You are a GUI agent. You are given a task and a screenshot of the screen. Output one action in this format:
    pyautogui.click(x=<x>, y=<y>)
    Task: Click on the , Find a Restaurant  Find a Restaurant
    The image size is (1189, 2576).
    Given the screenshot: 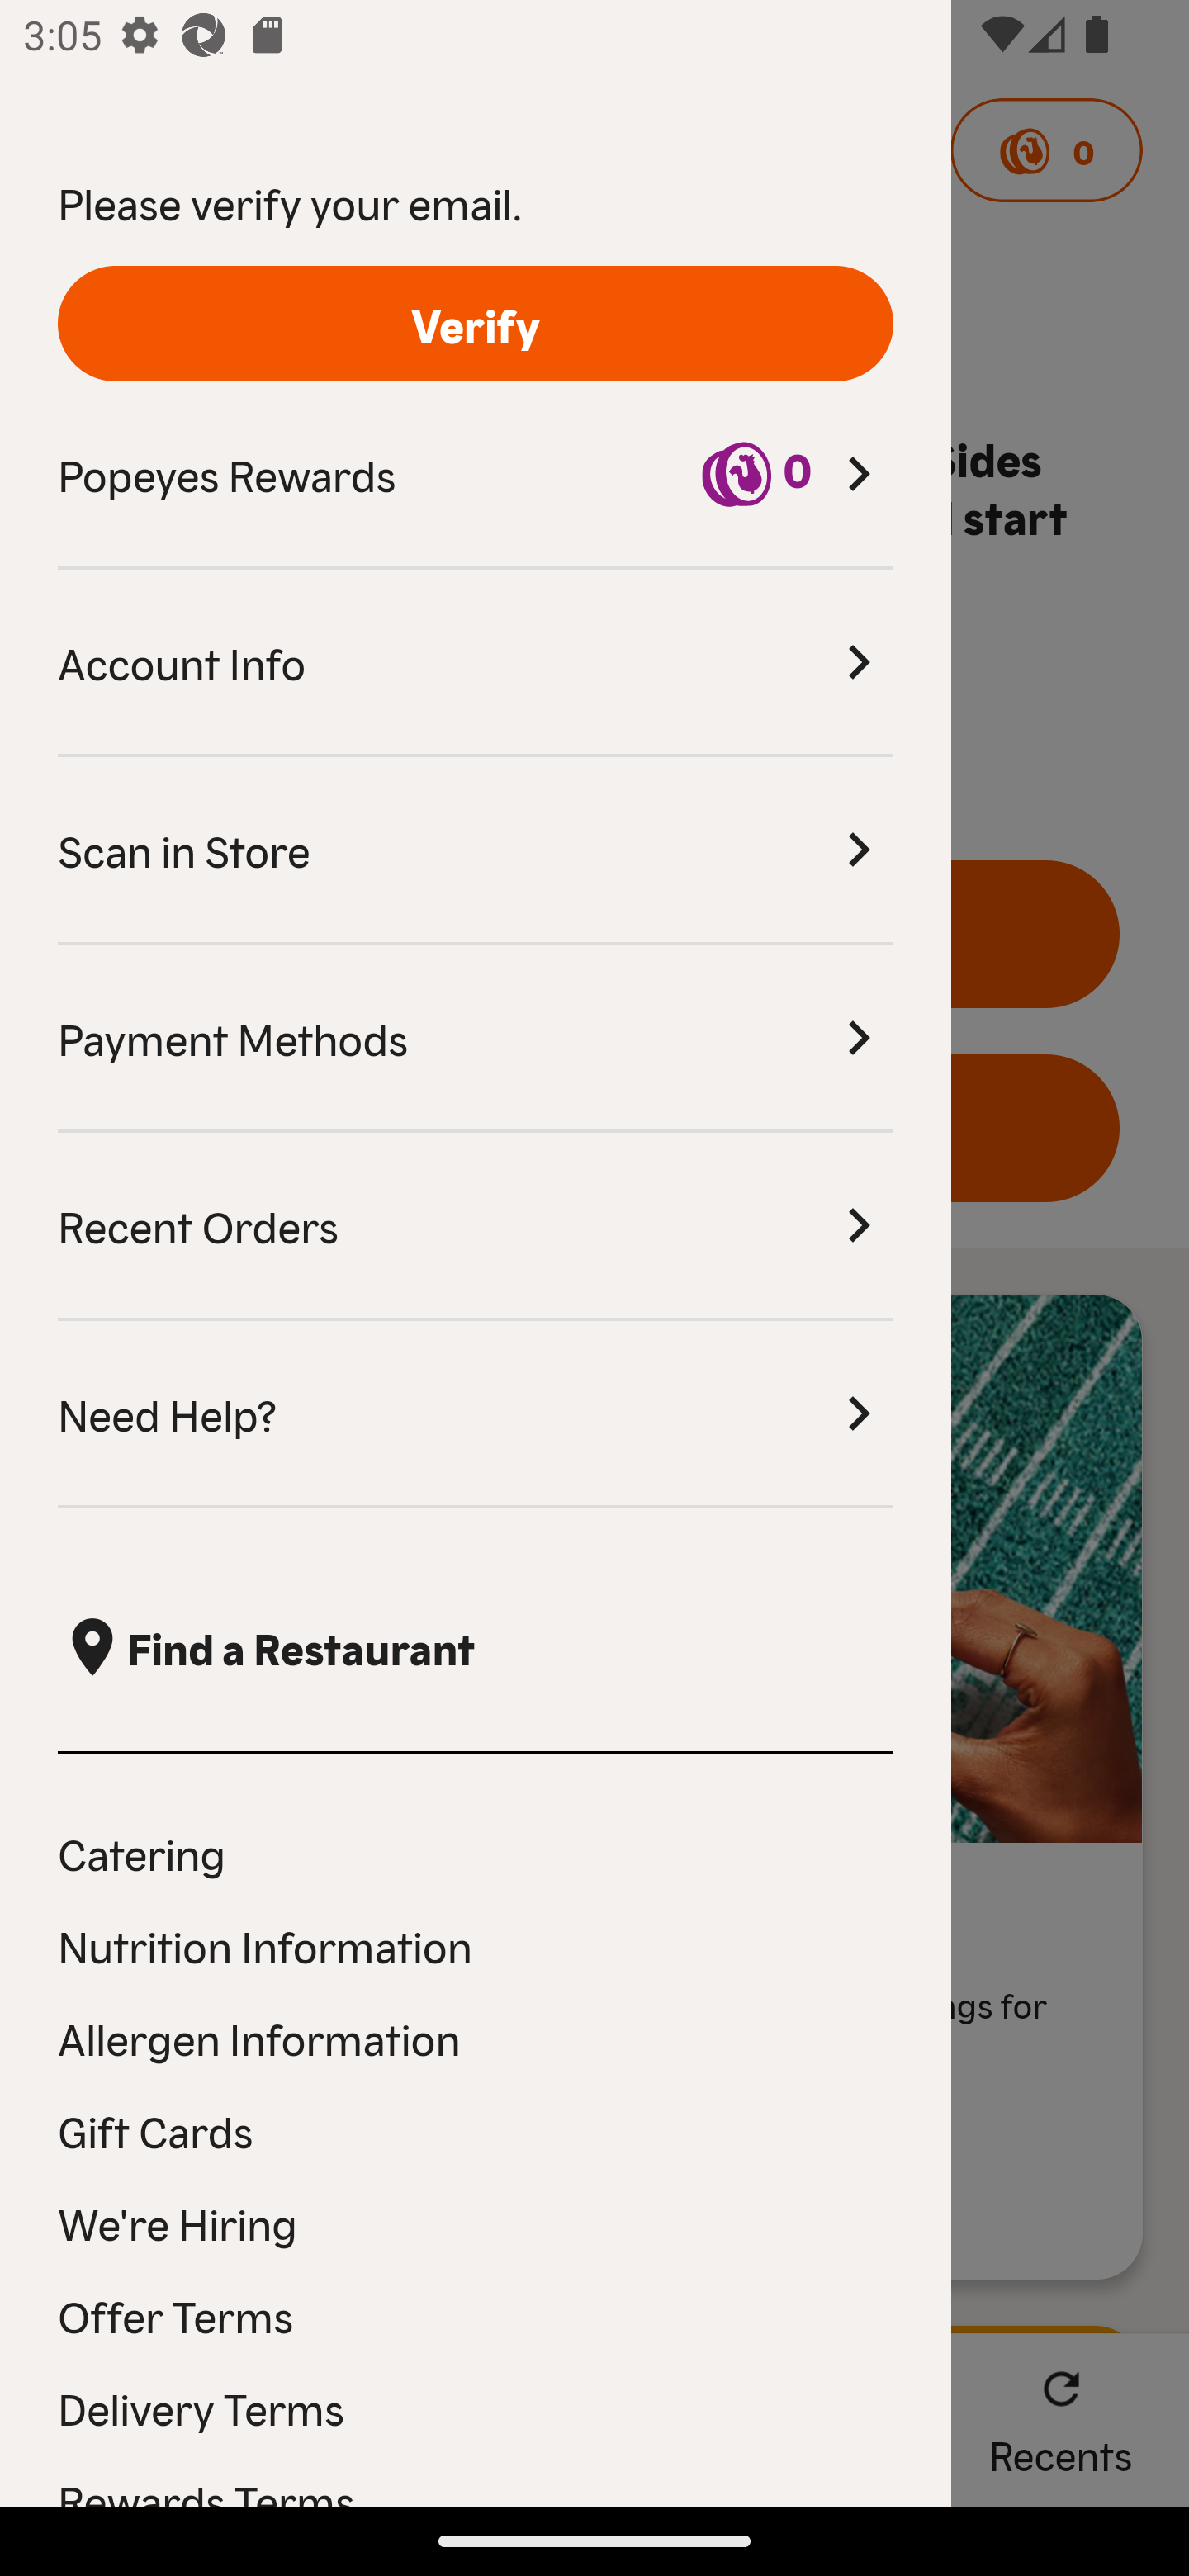 What is the action you would take?
    pyautogui.click(x=476, y=1647)
    